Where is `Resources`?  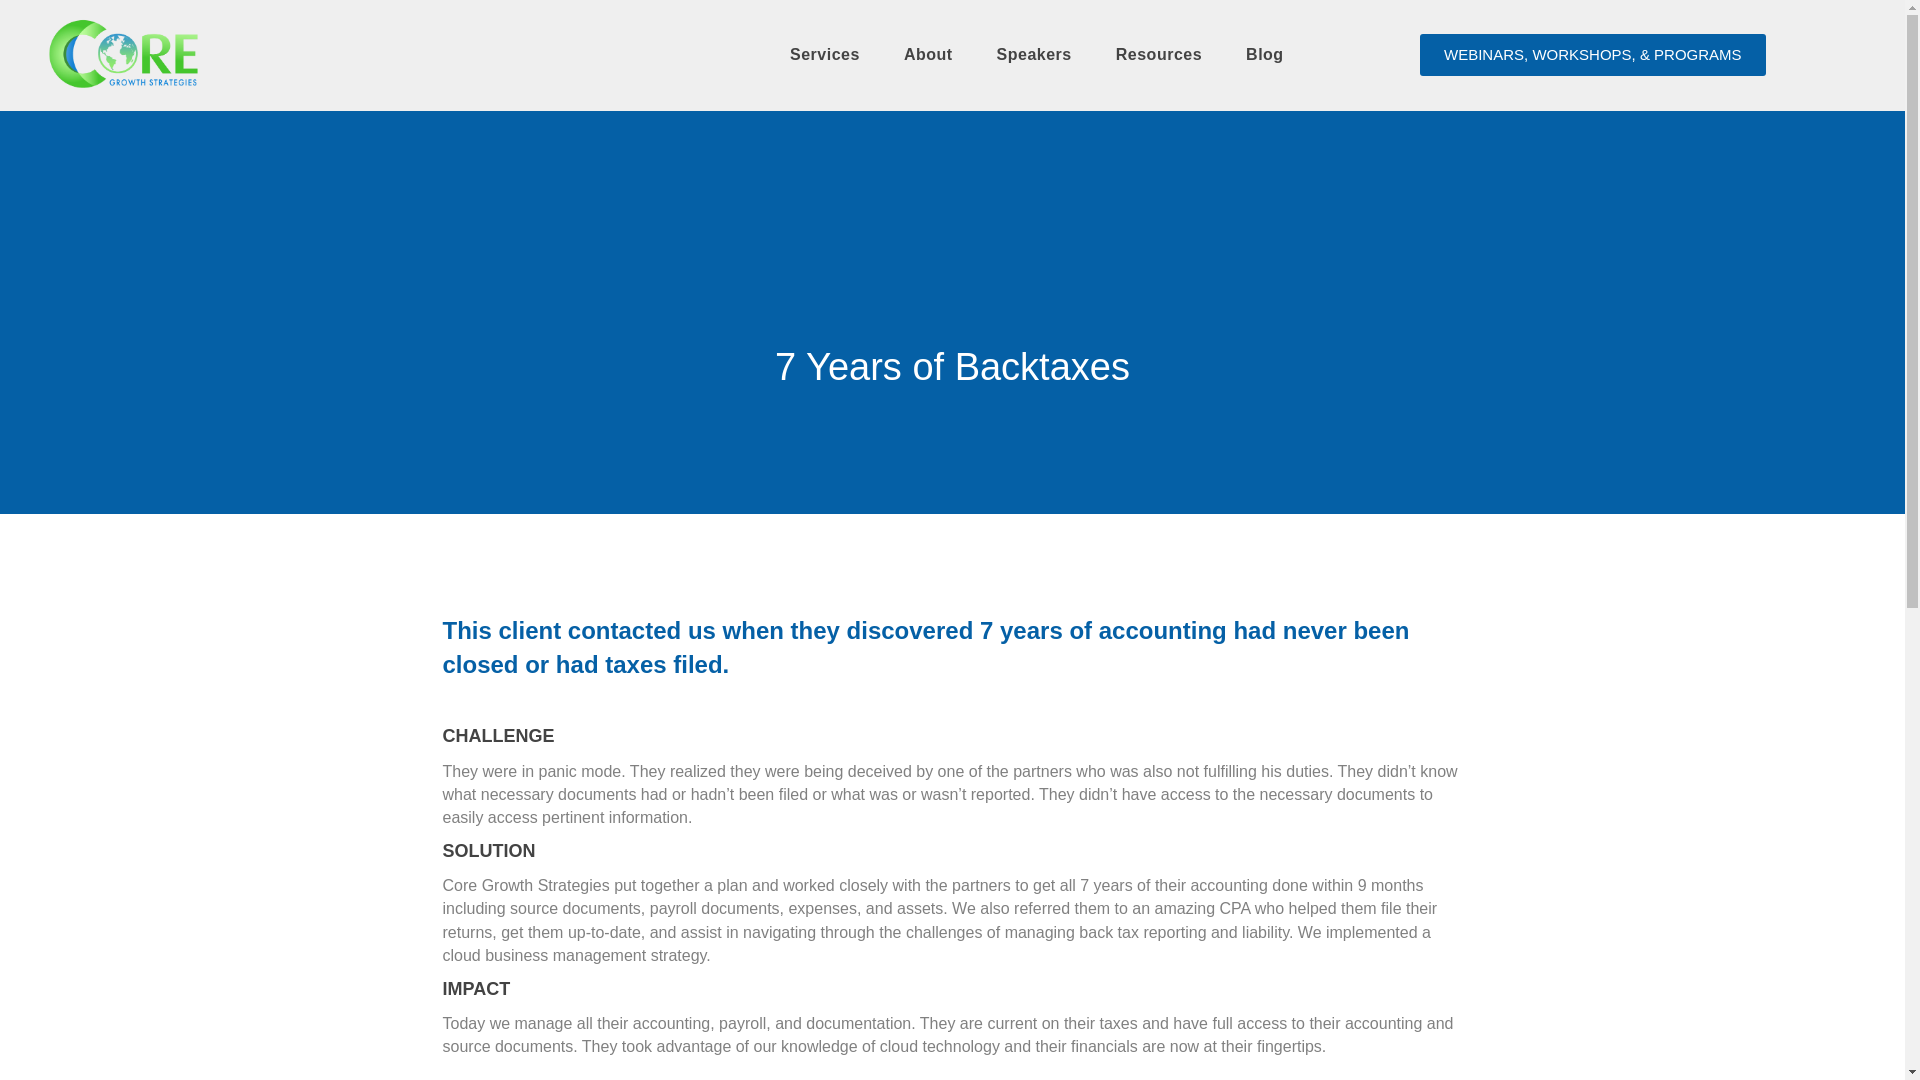 Resources is located at coordinates (1158, 54).